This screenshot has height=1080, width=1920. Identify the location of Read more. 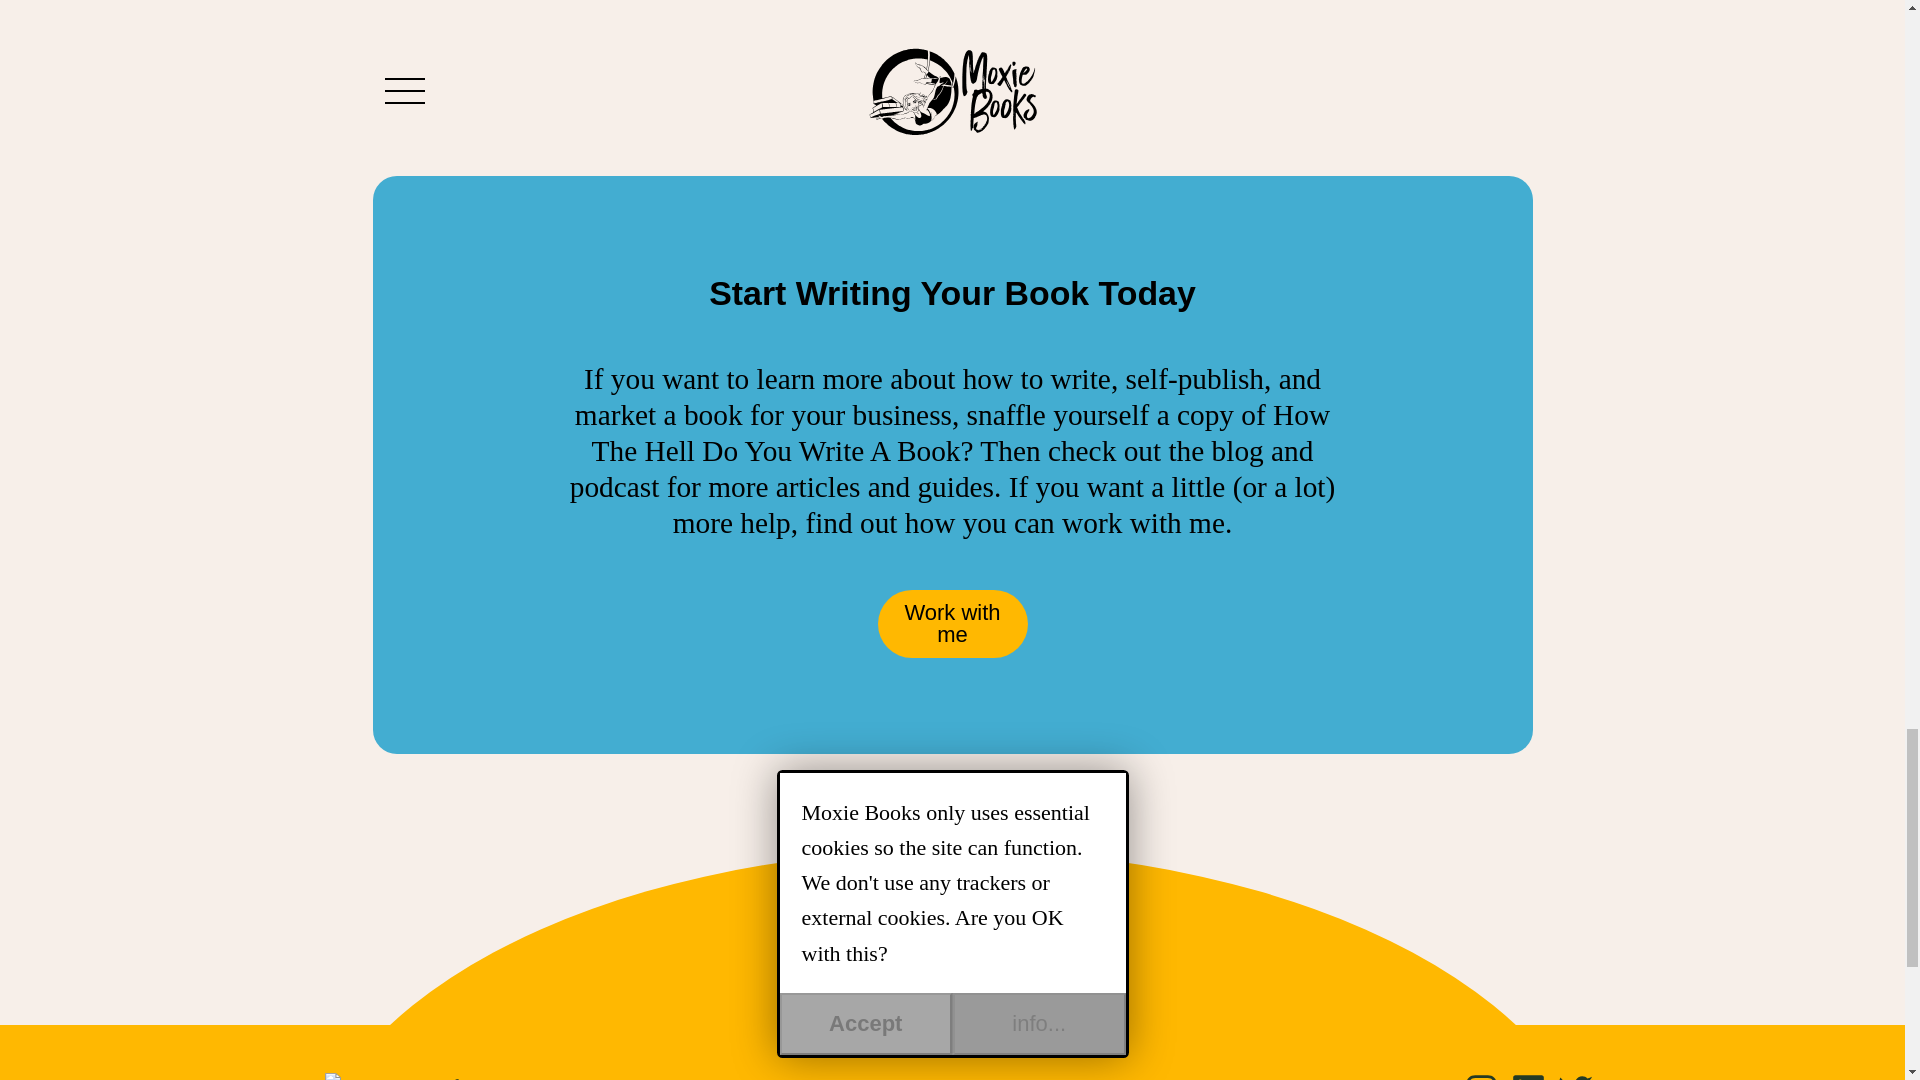
(952, 50).